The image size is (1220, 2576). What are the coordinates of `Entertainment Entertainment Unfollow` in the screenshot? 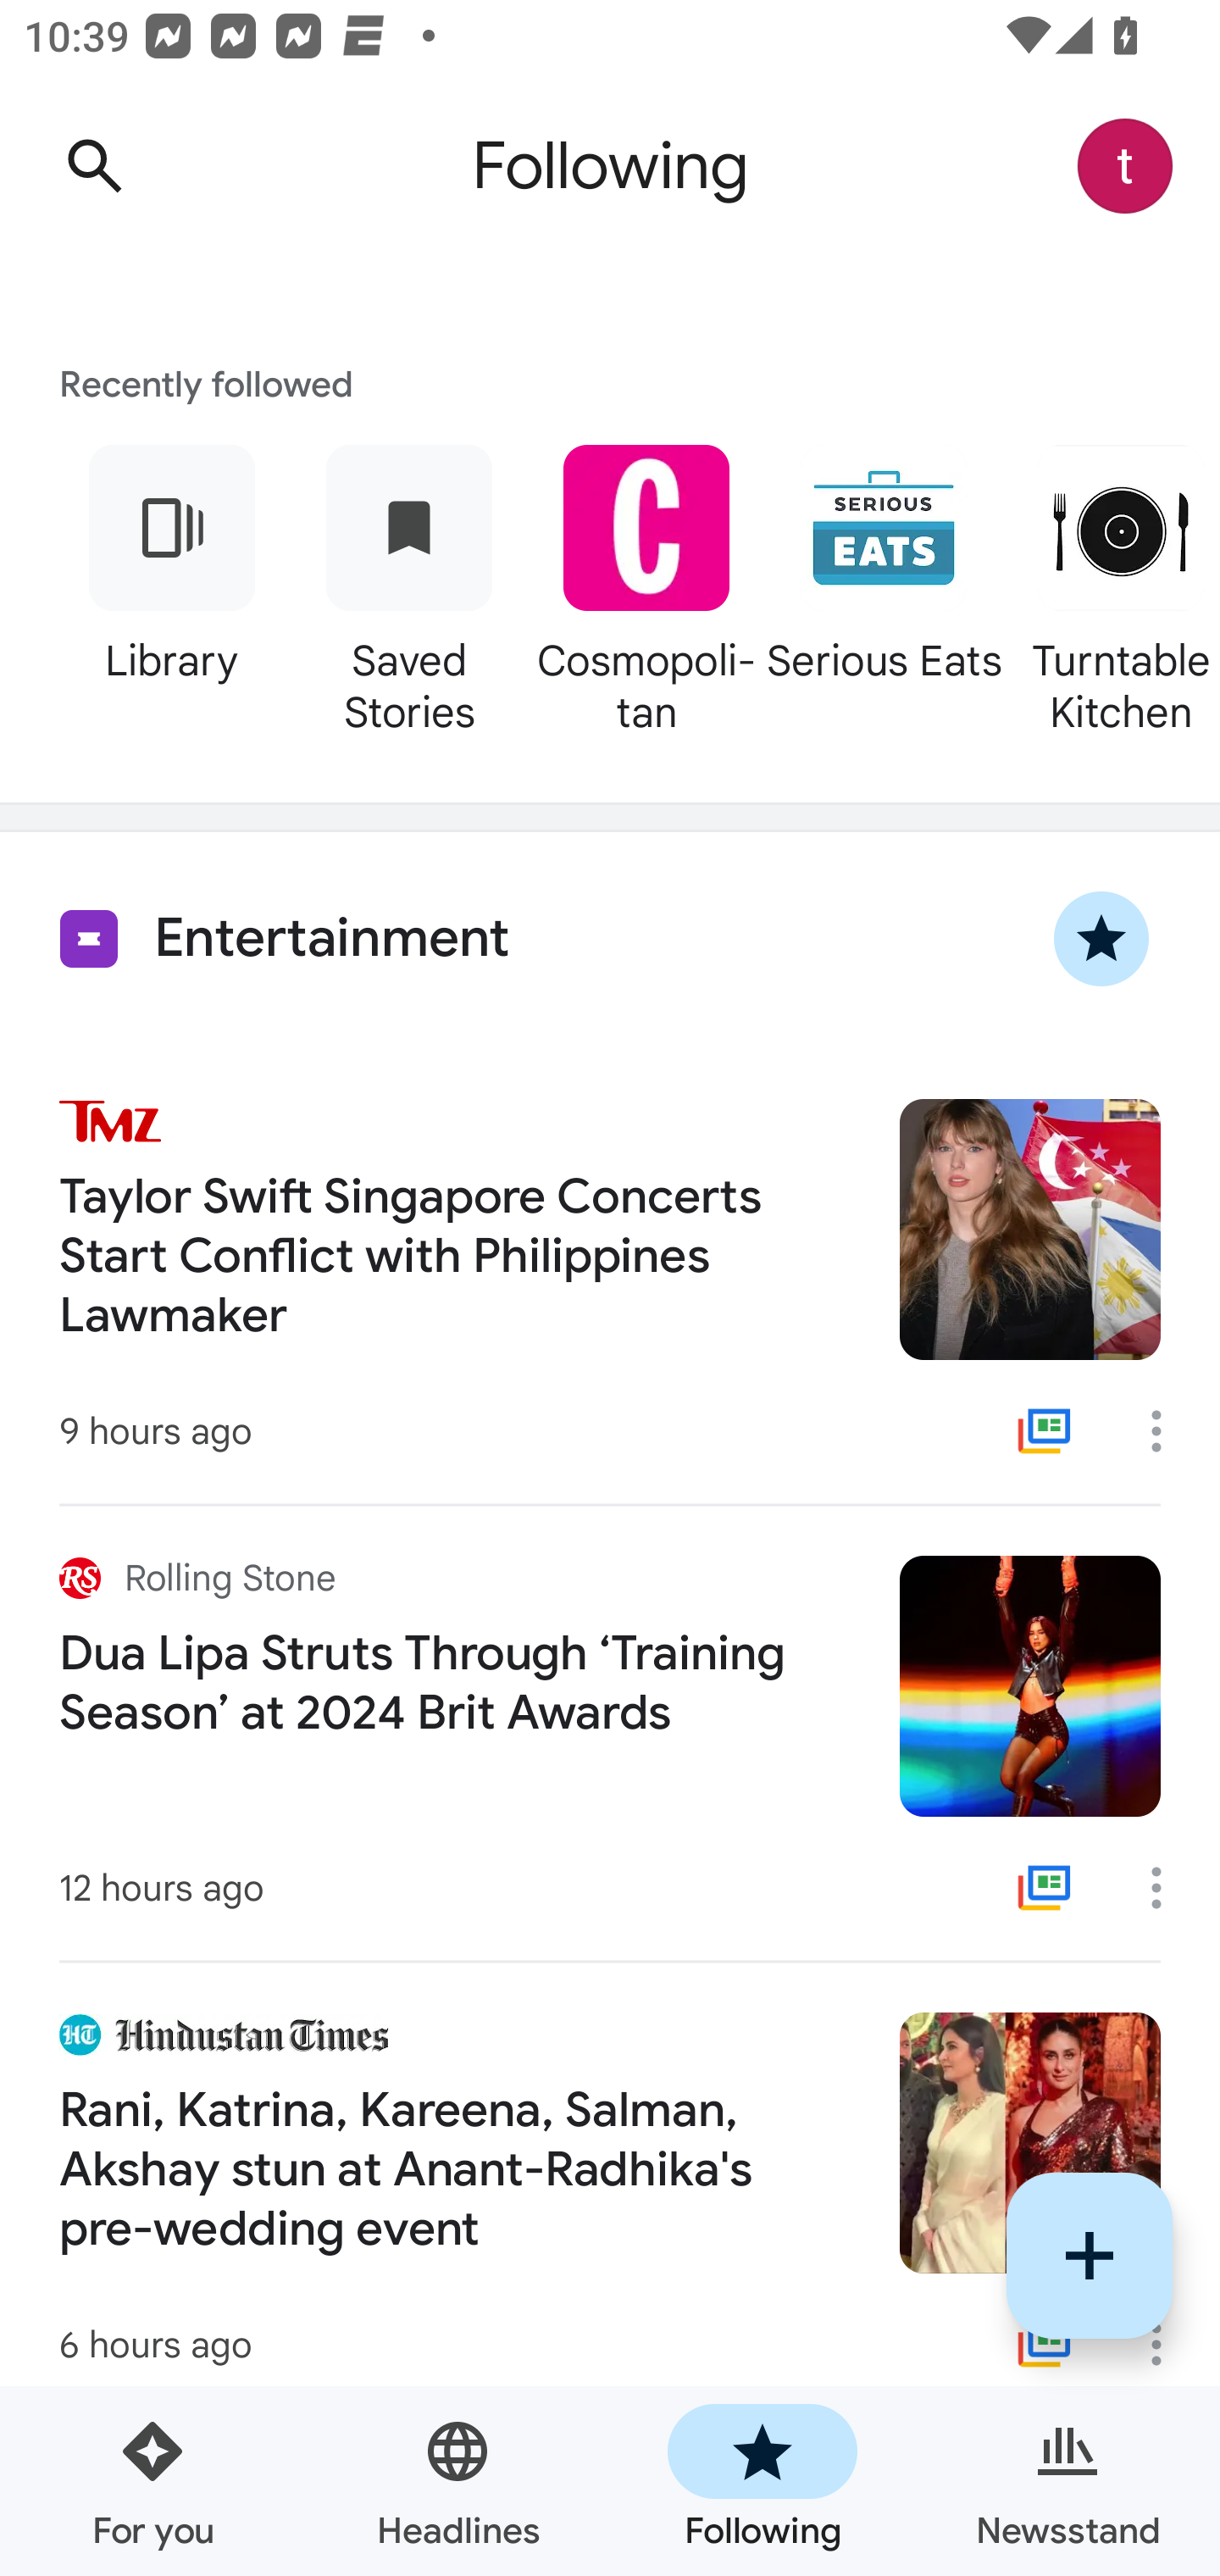 It's located at (610, 939).